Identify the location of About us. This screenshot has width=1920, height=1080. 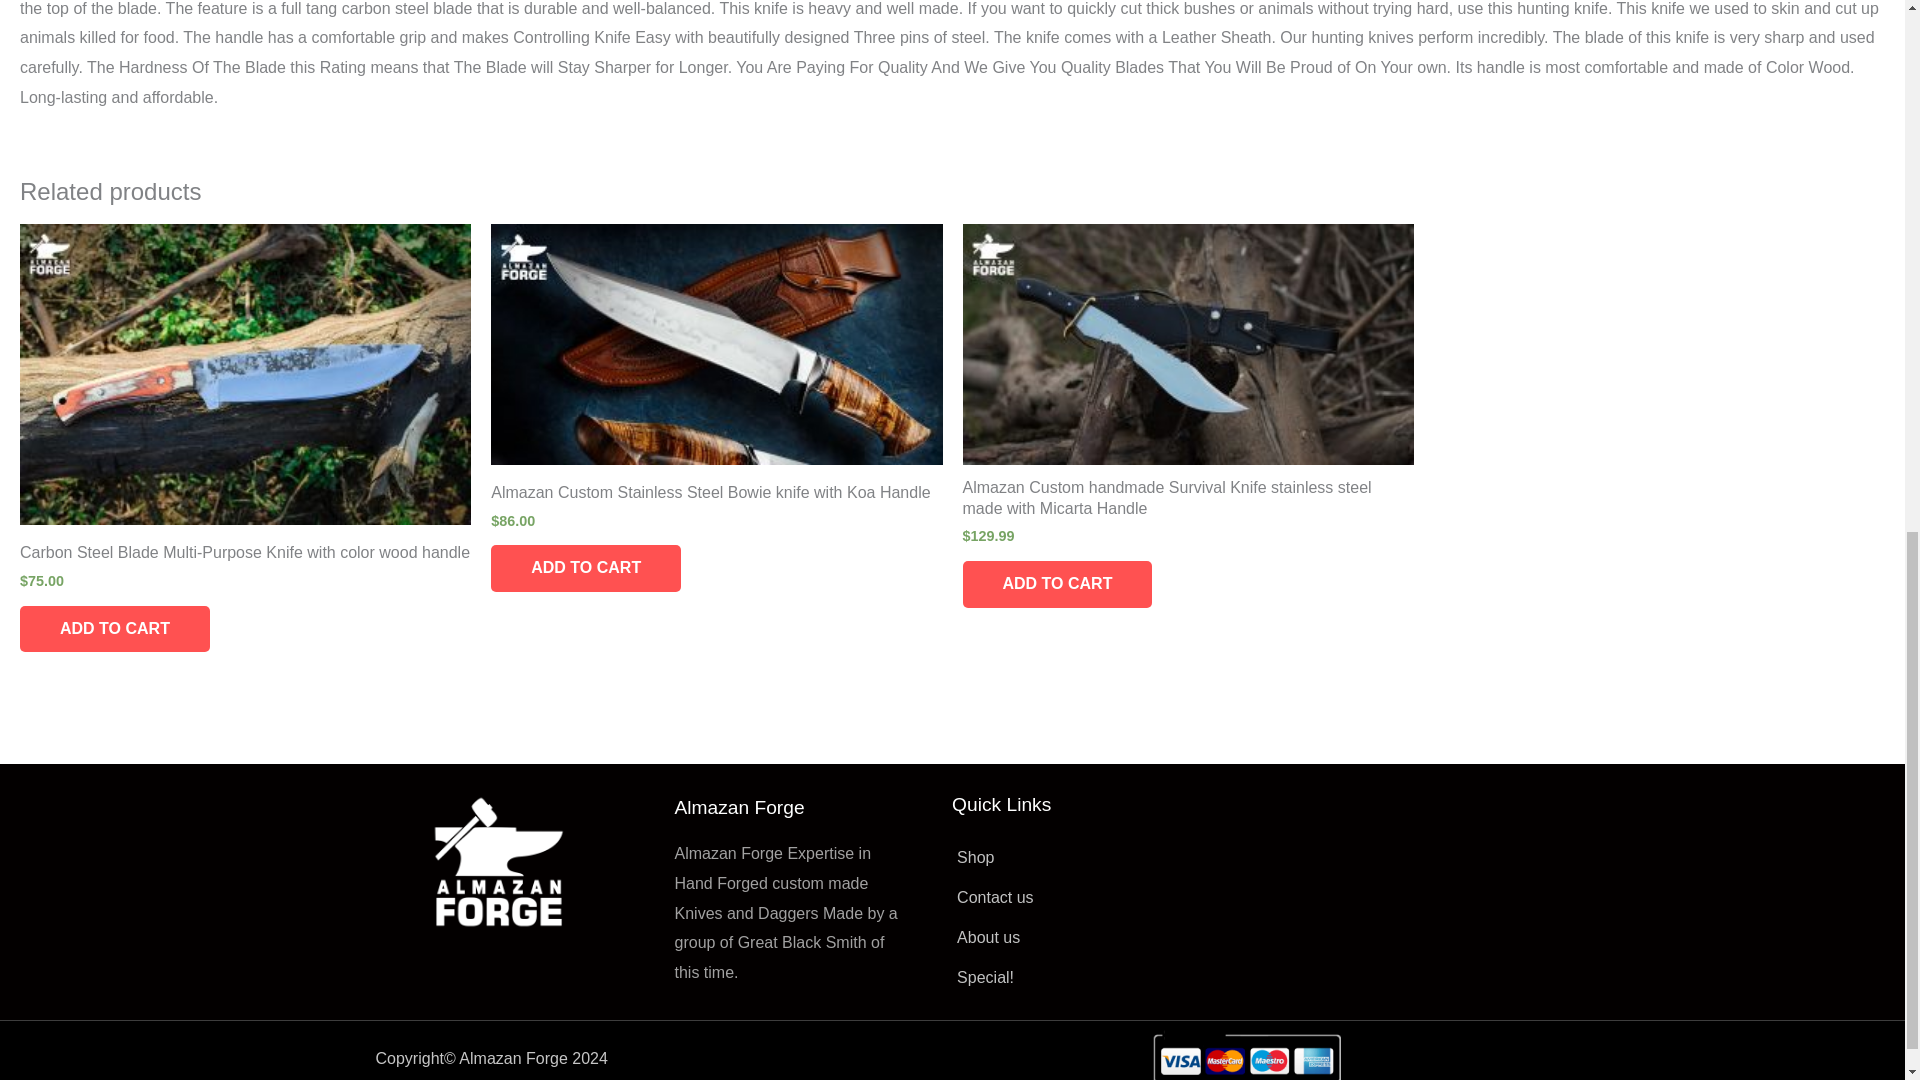
(1106, 938).